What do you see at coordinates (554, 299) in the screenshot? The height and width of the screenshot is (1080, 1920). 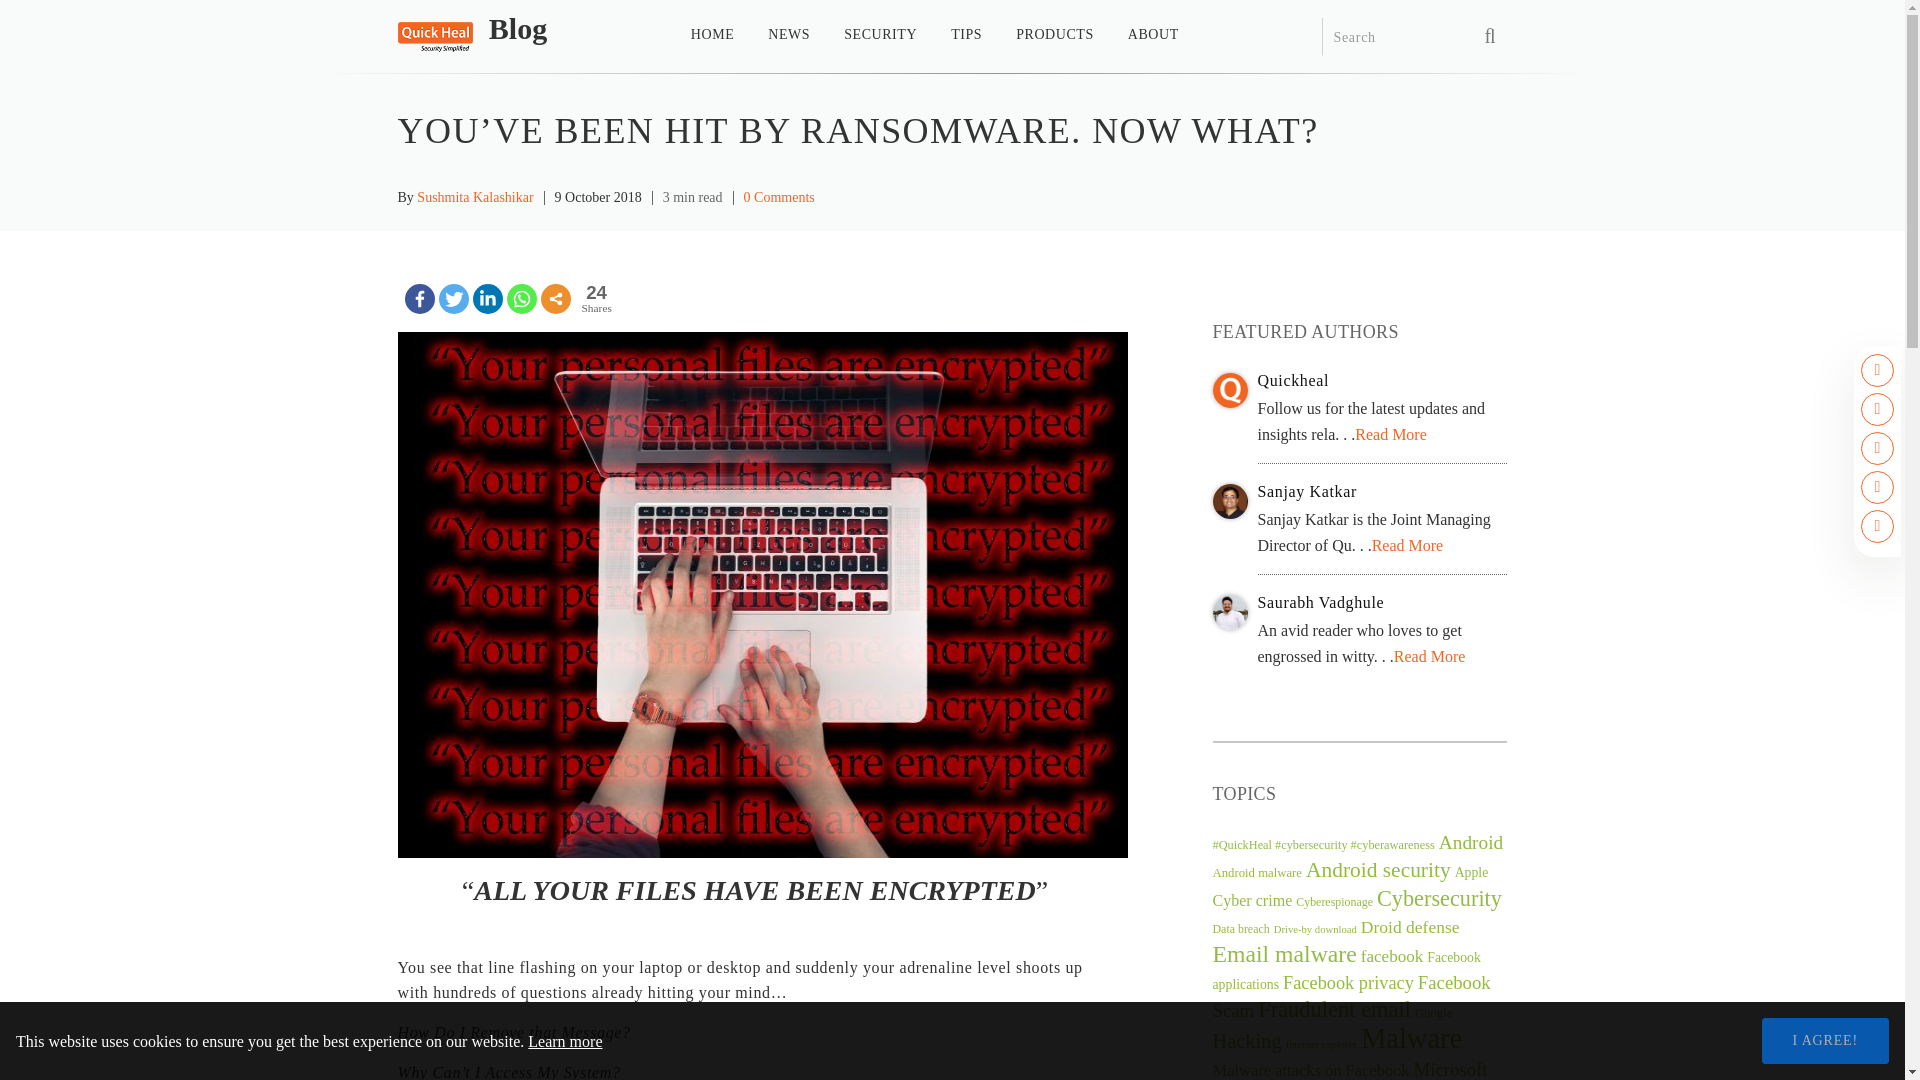 I see `More` at bounding box center [554, 299].